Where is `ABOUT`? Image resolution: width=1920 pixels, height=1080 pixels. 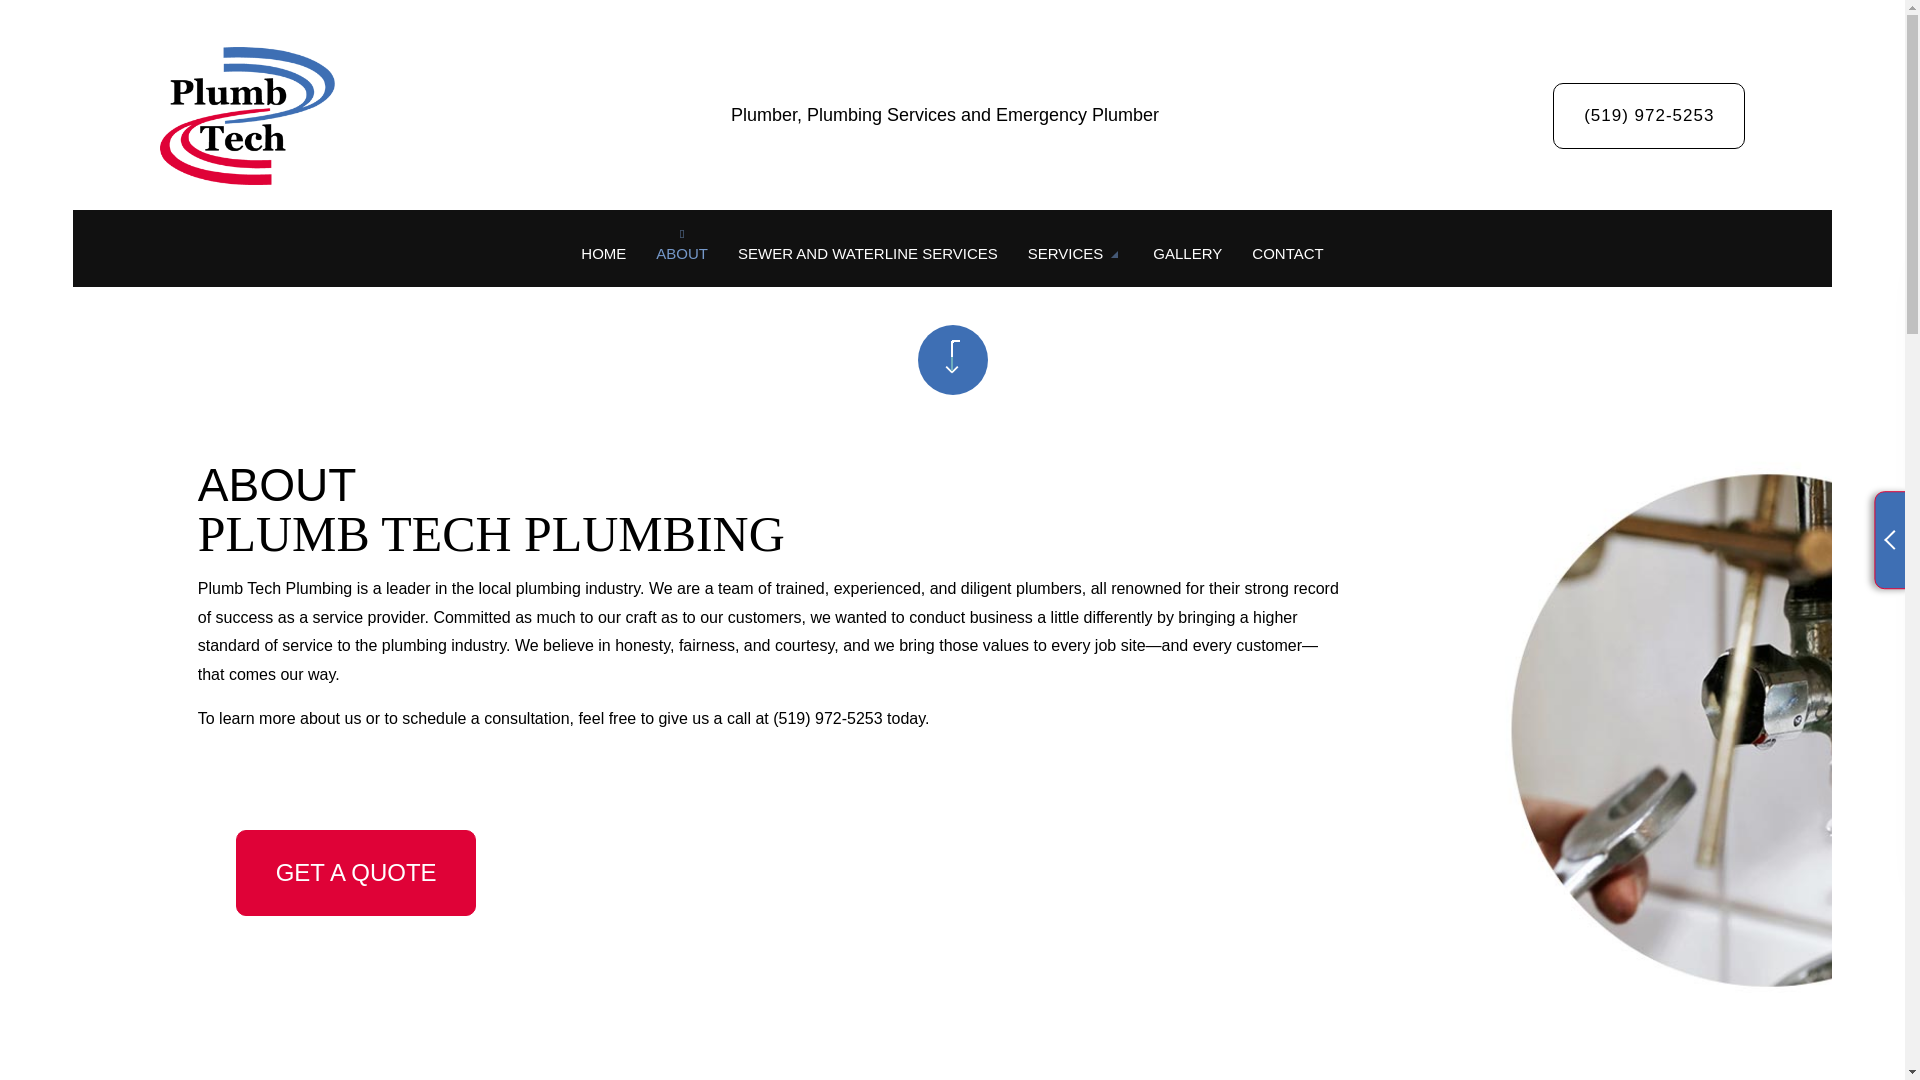 ABOUT is located at coordinates (682, 254).